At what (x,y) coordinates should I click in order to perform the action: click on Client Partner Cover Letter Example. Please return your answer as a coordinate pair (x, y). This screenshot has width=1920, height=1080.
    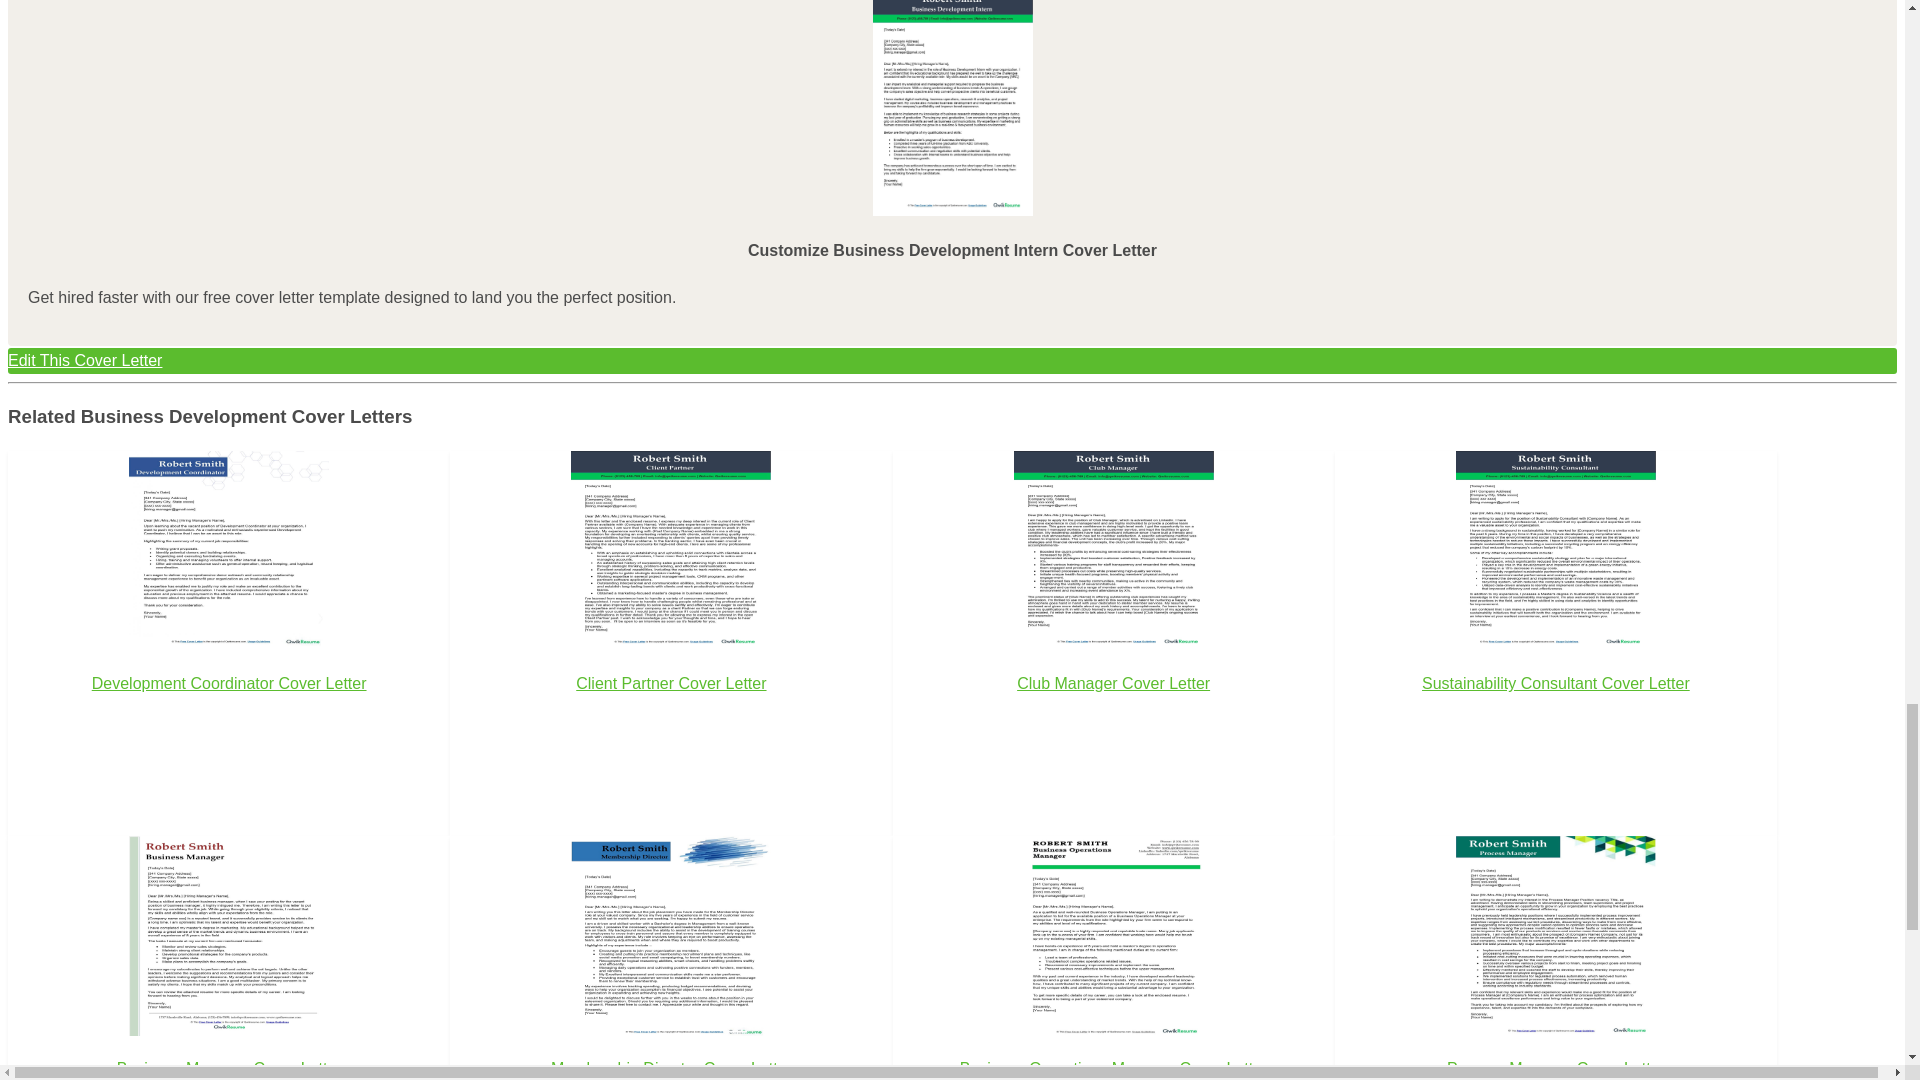
    Looking at the image, I should click on (670, 551).